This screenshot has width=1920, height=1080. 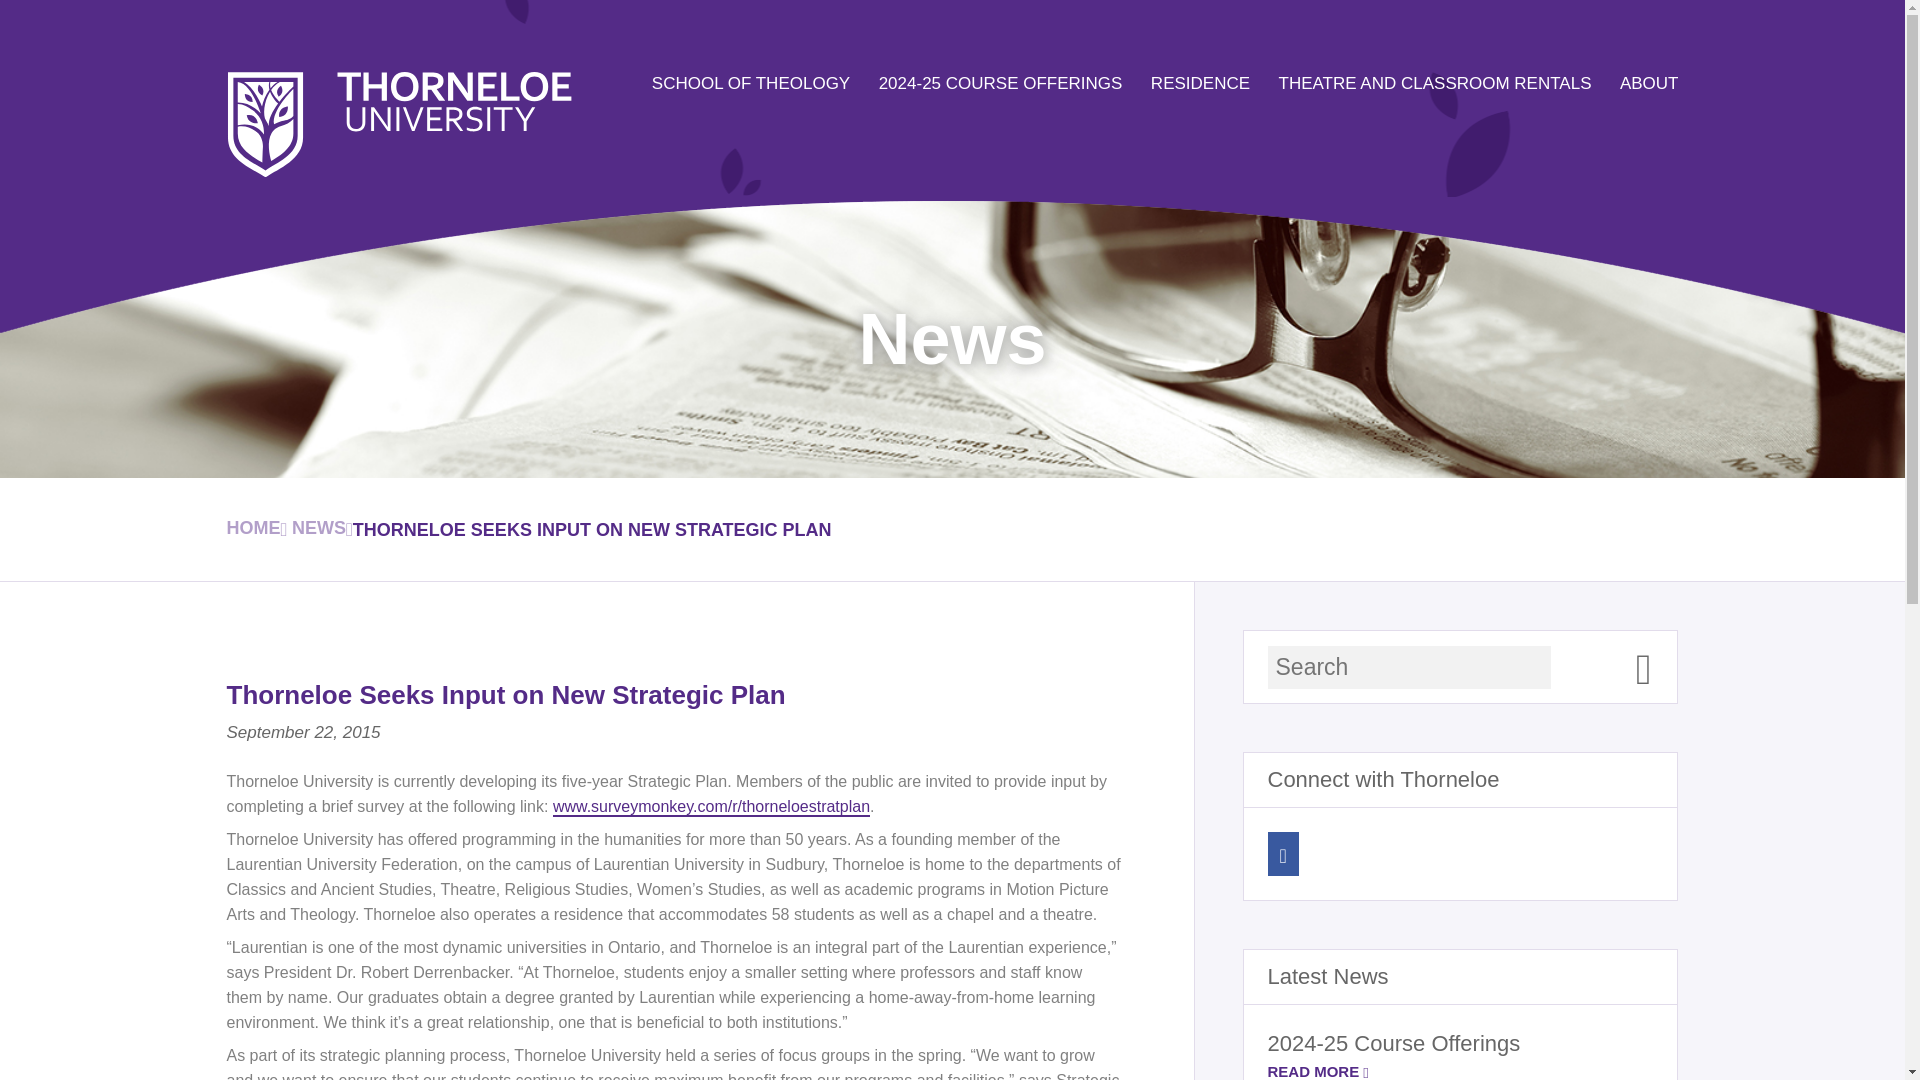 What do you see at coordinates (322, 530) in the screenshot?
I see `News` at bounding box center [322, 530].